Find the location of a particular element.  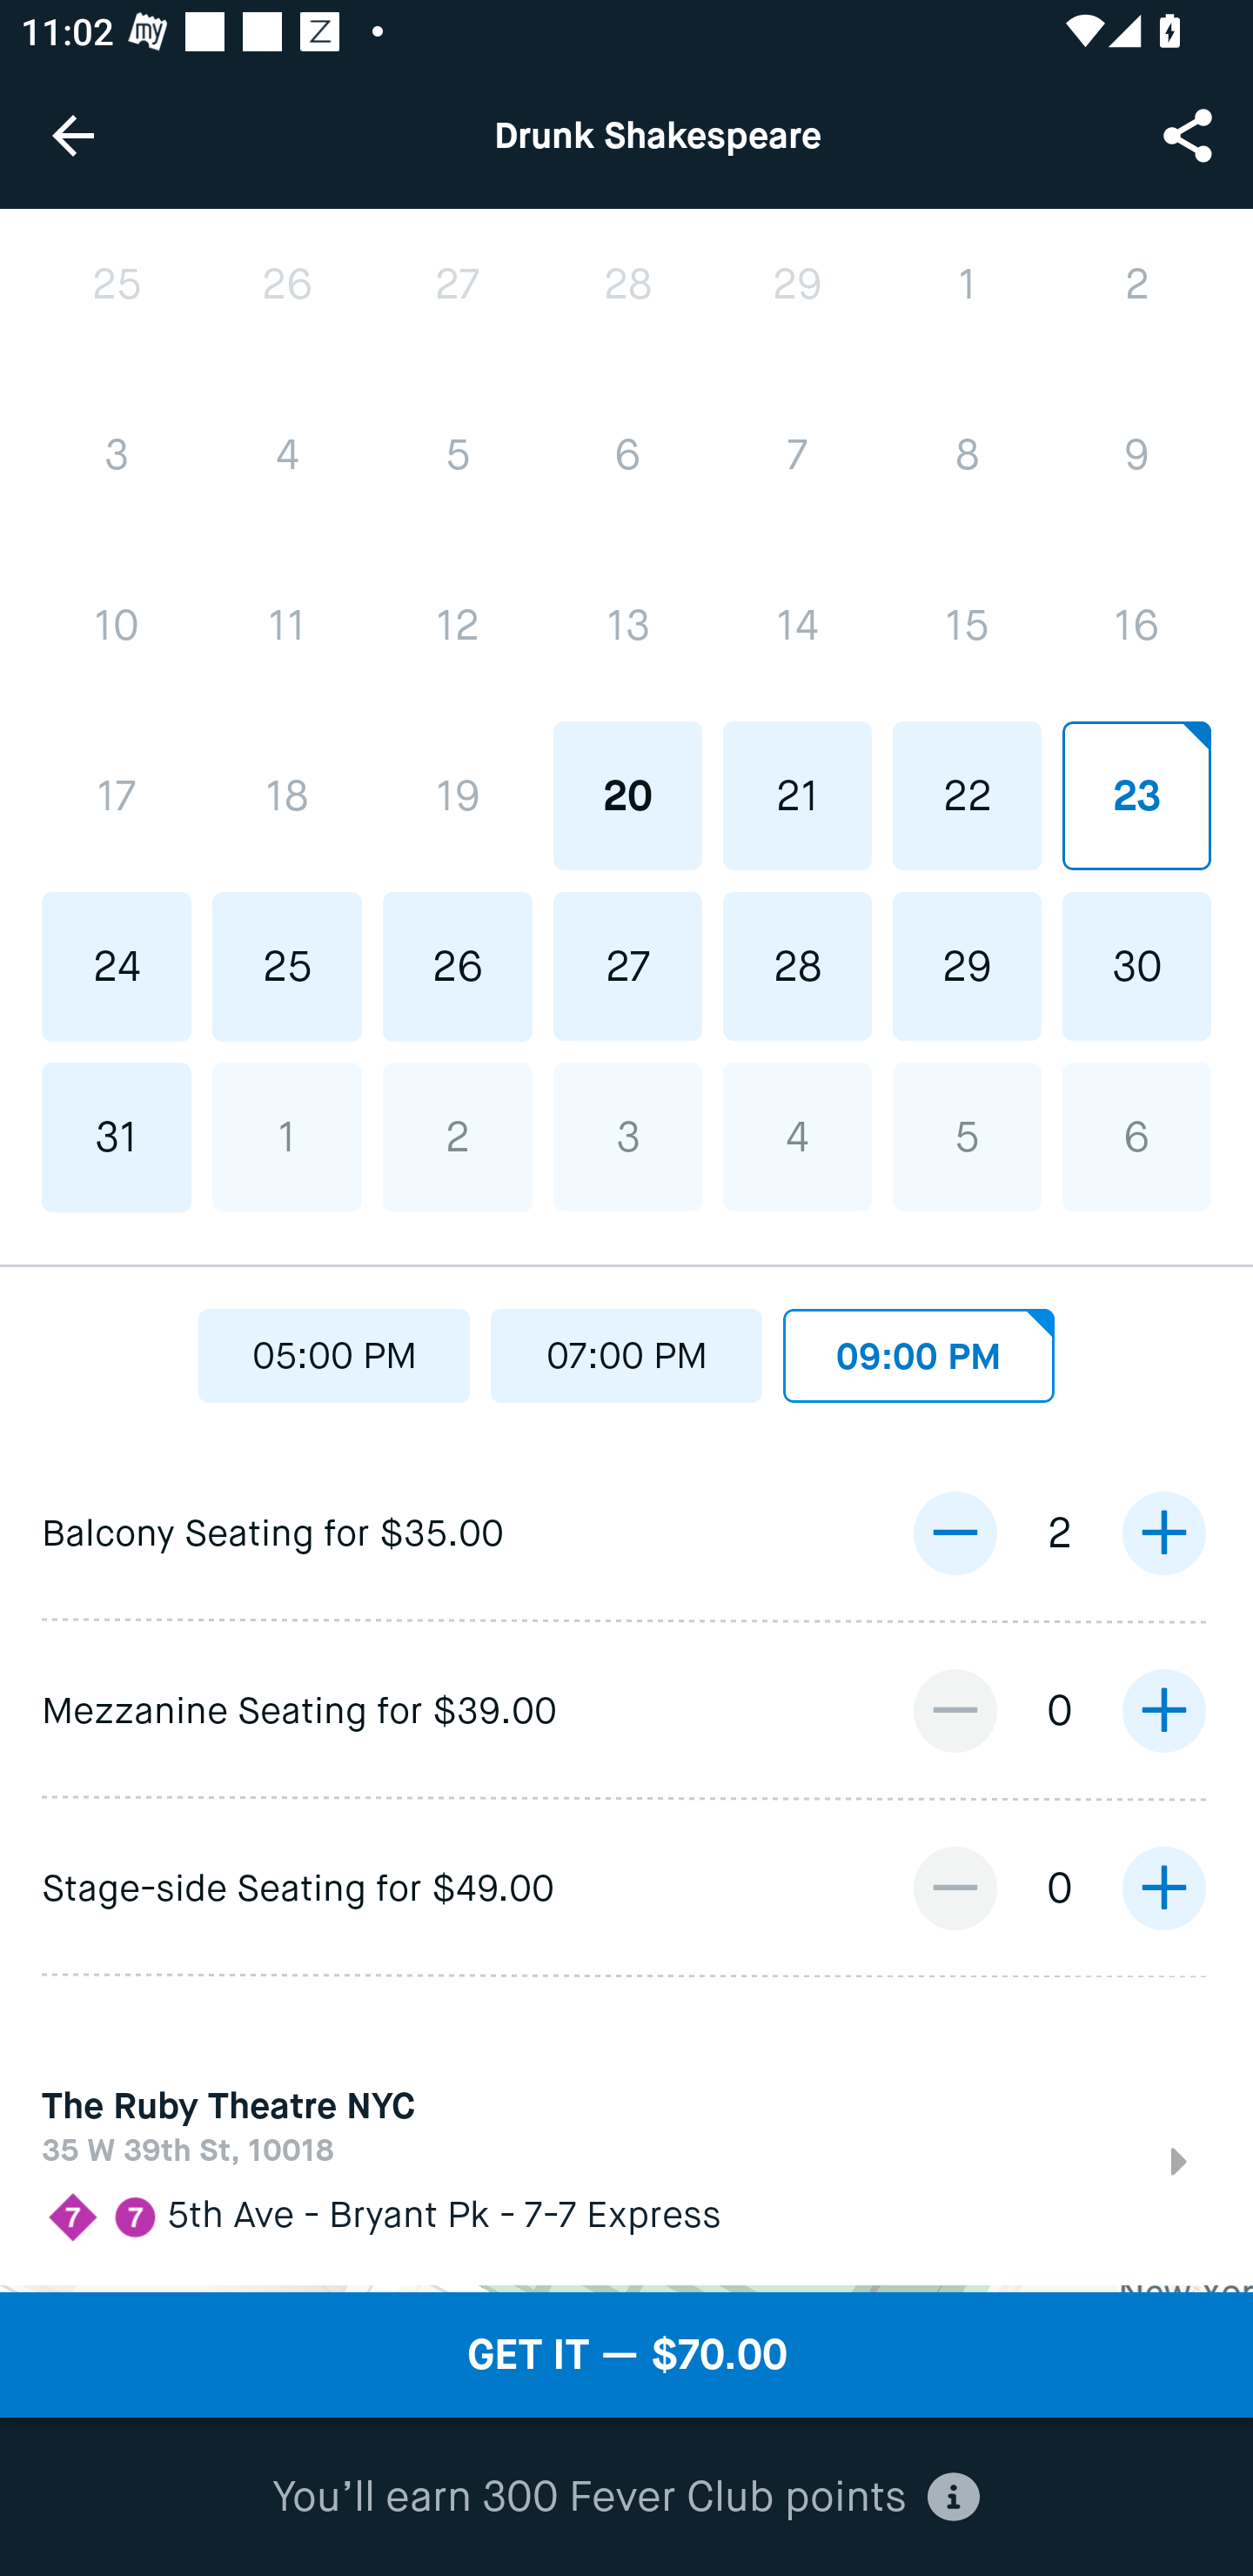

decrease is located at coordinates (955, 1533).